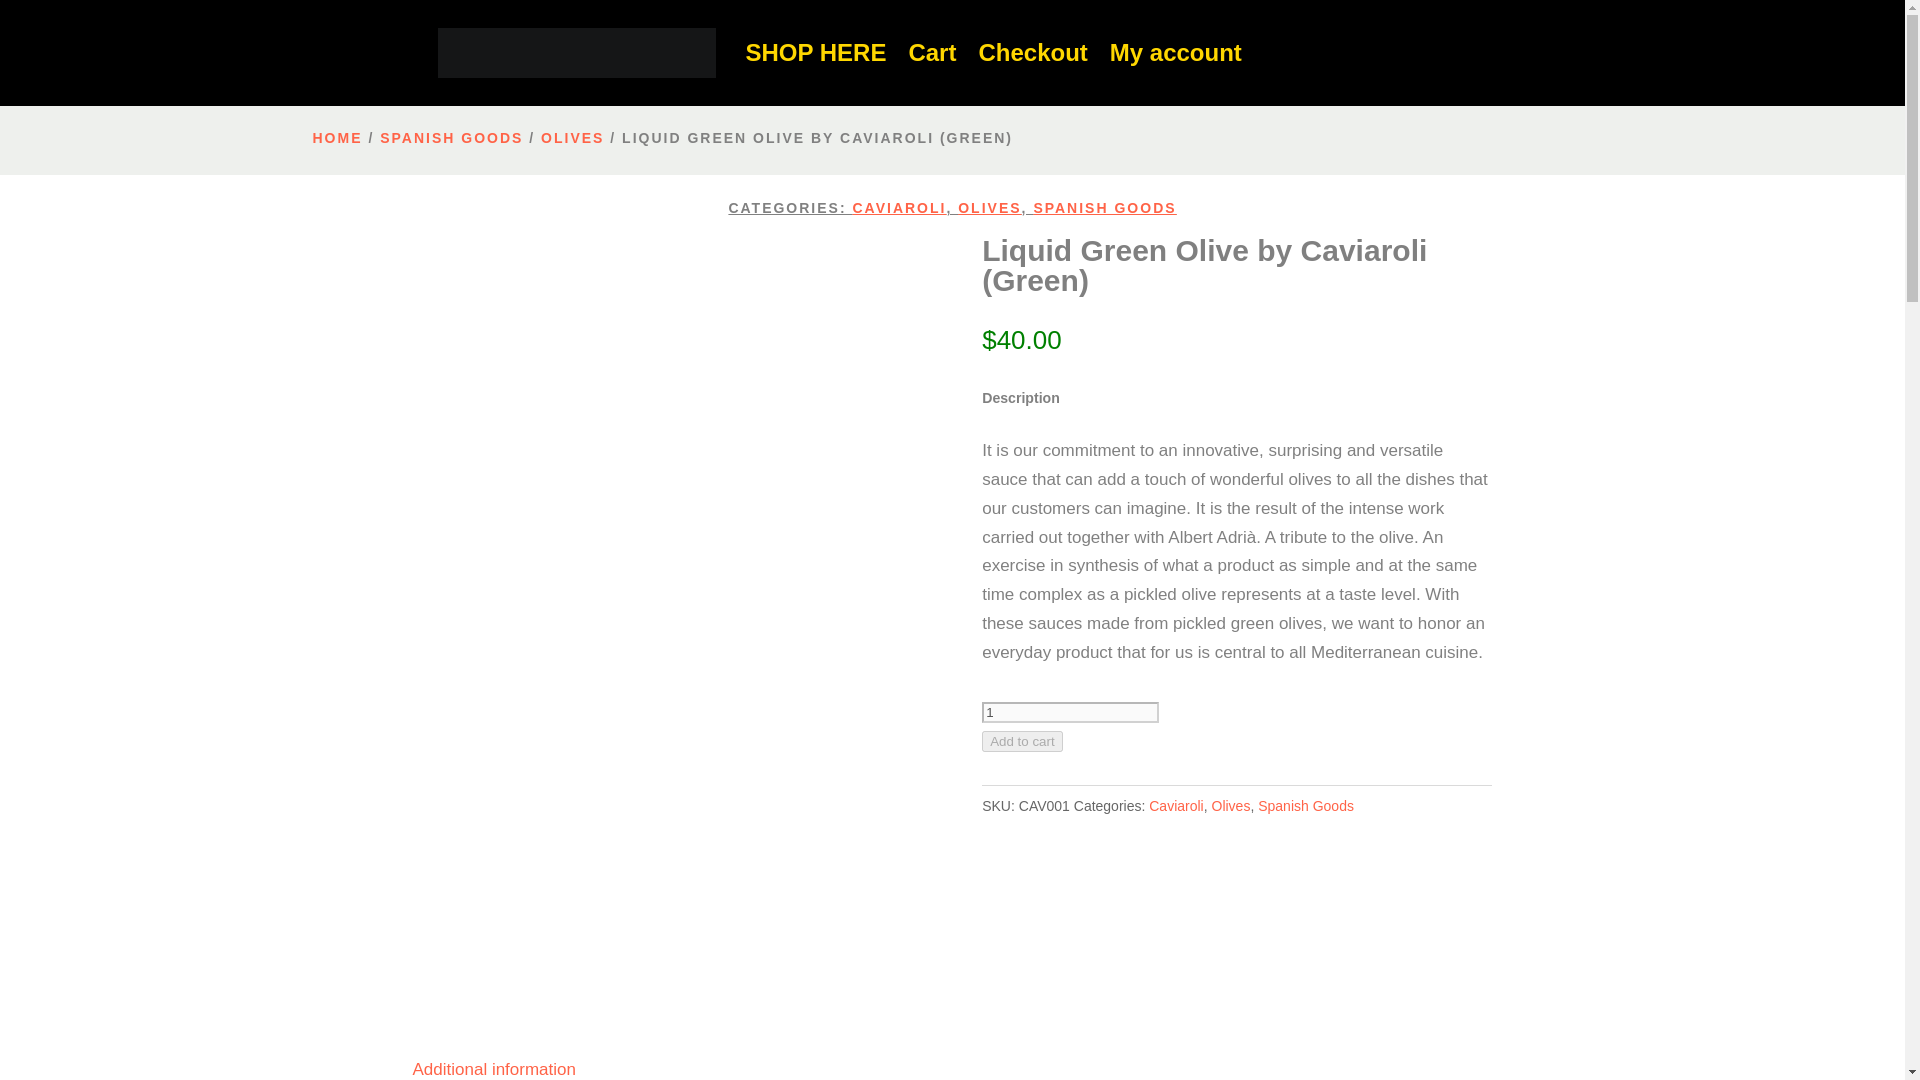 Image resolution: width=1920 pixels, height=1080 pixels. What do you see at coordinates (1305, 806) in the screenshot?
I see `Spanish Goods` at bounding box center [1305, 806].